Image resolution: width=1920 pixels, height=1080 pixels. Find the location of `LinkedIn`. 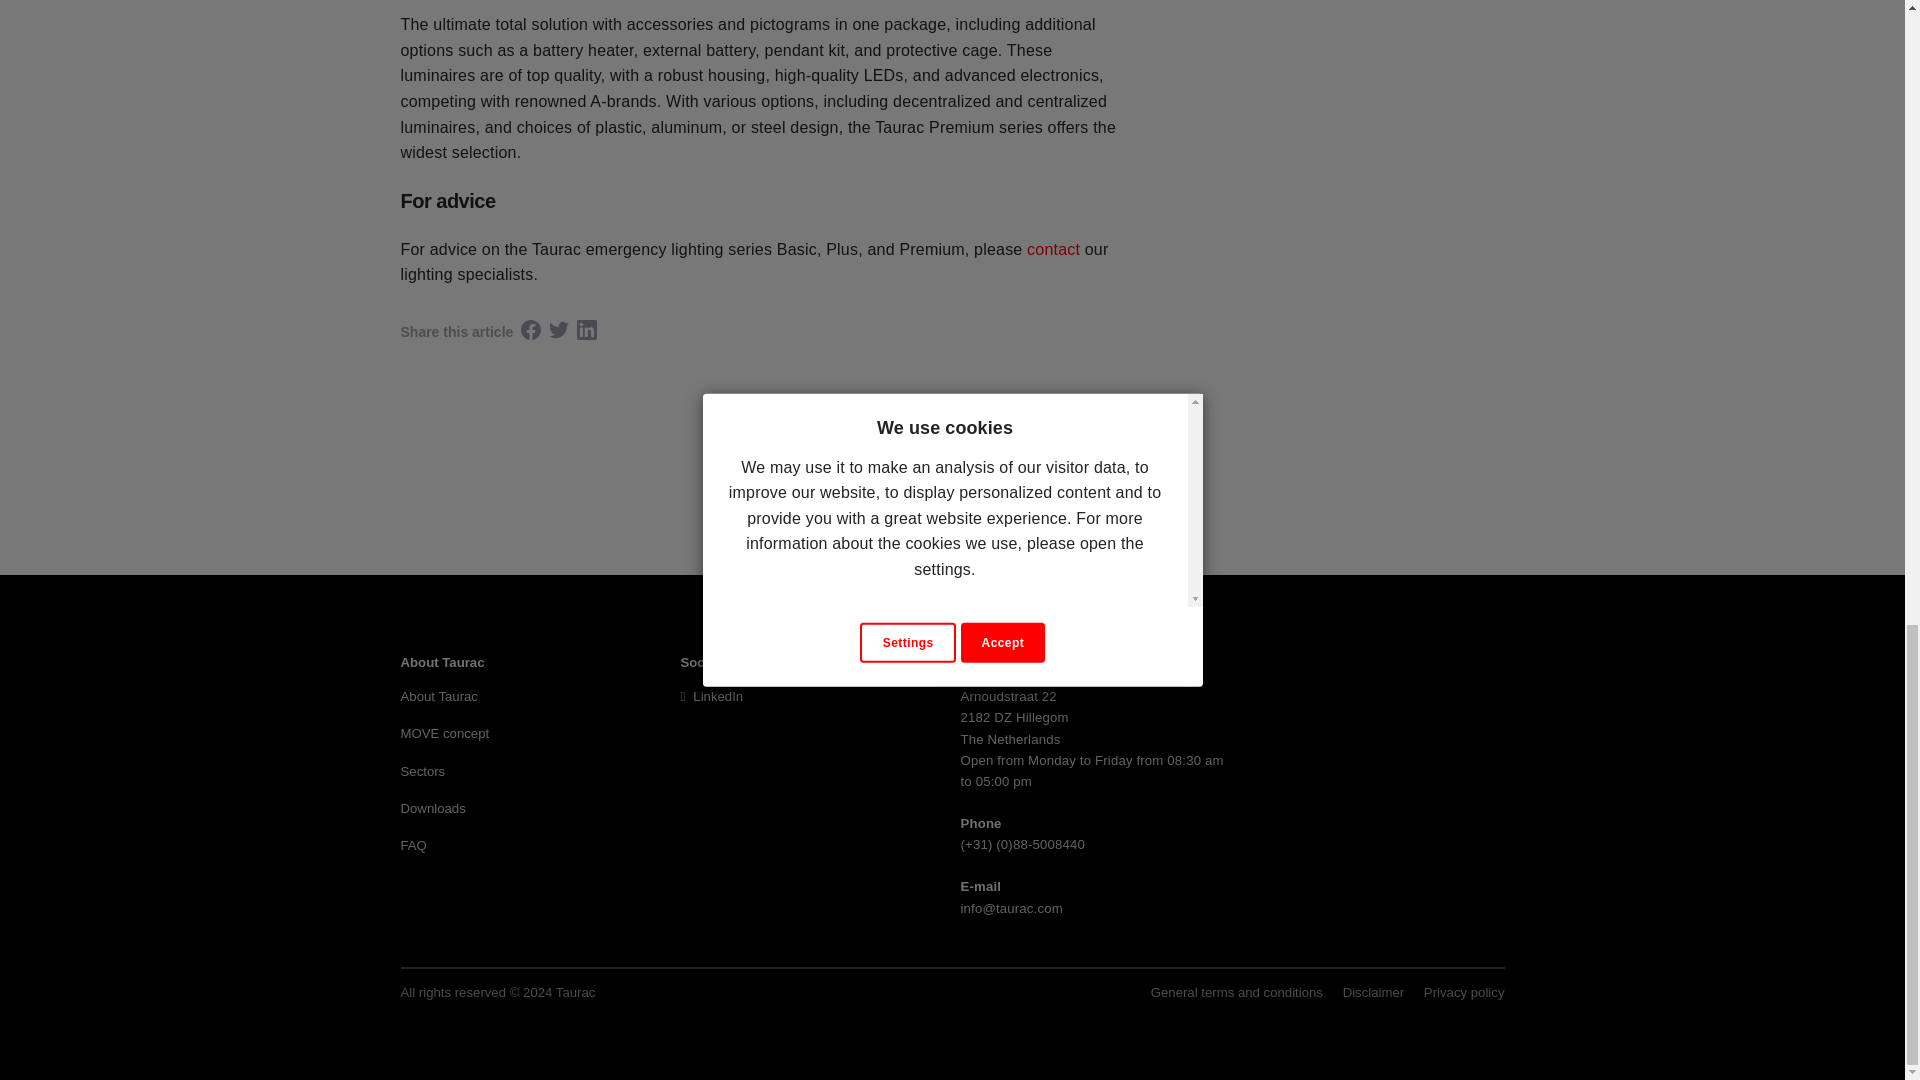

LinkedIn is located at coordinates (711, 696).